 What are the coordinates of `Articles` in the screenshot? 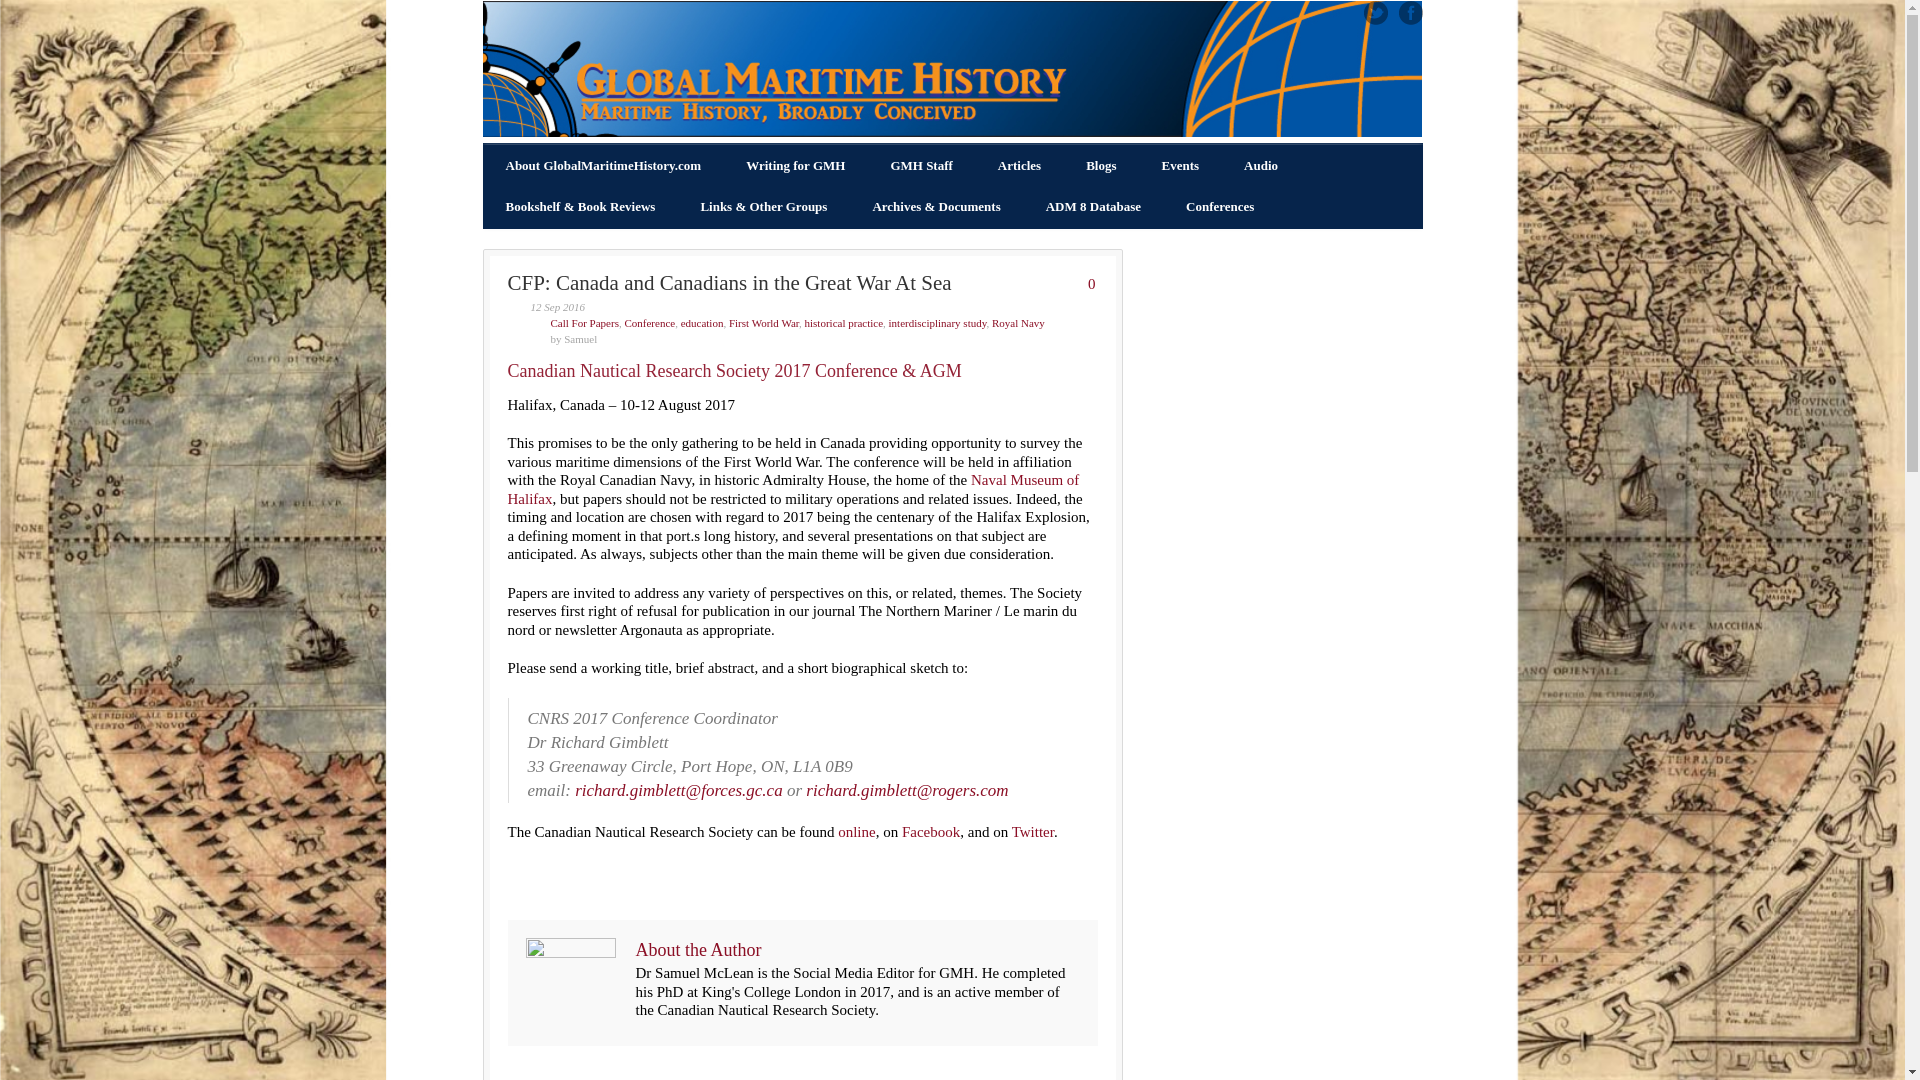 It's located at (1019, 166).